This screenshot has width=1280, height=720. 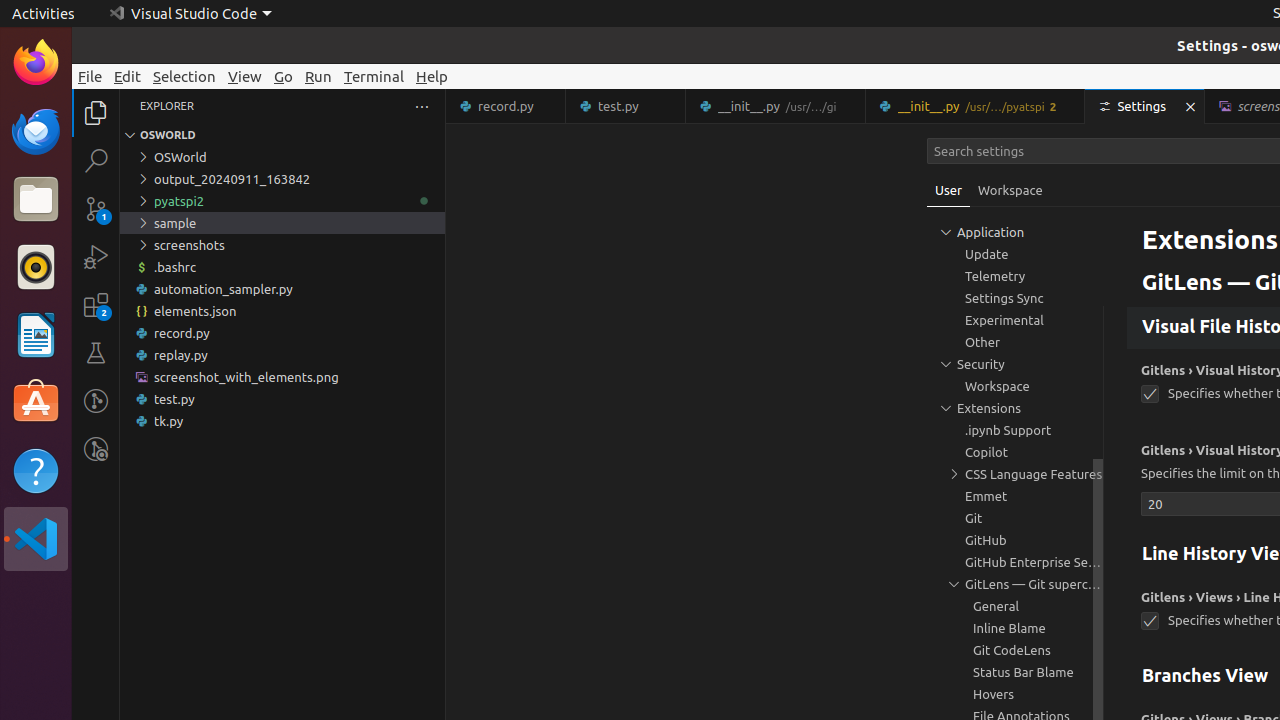 I want to click on Update, group, so click(x=1015, y=254).